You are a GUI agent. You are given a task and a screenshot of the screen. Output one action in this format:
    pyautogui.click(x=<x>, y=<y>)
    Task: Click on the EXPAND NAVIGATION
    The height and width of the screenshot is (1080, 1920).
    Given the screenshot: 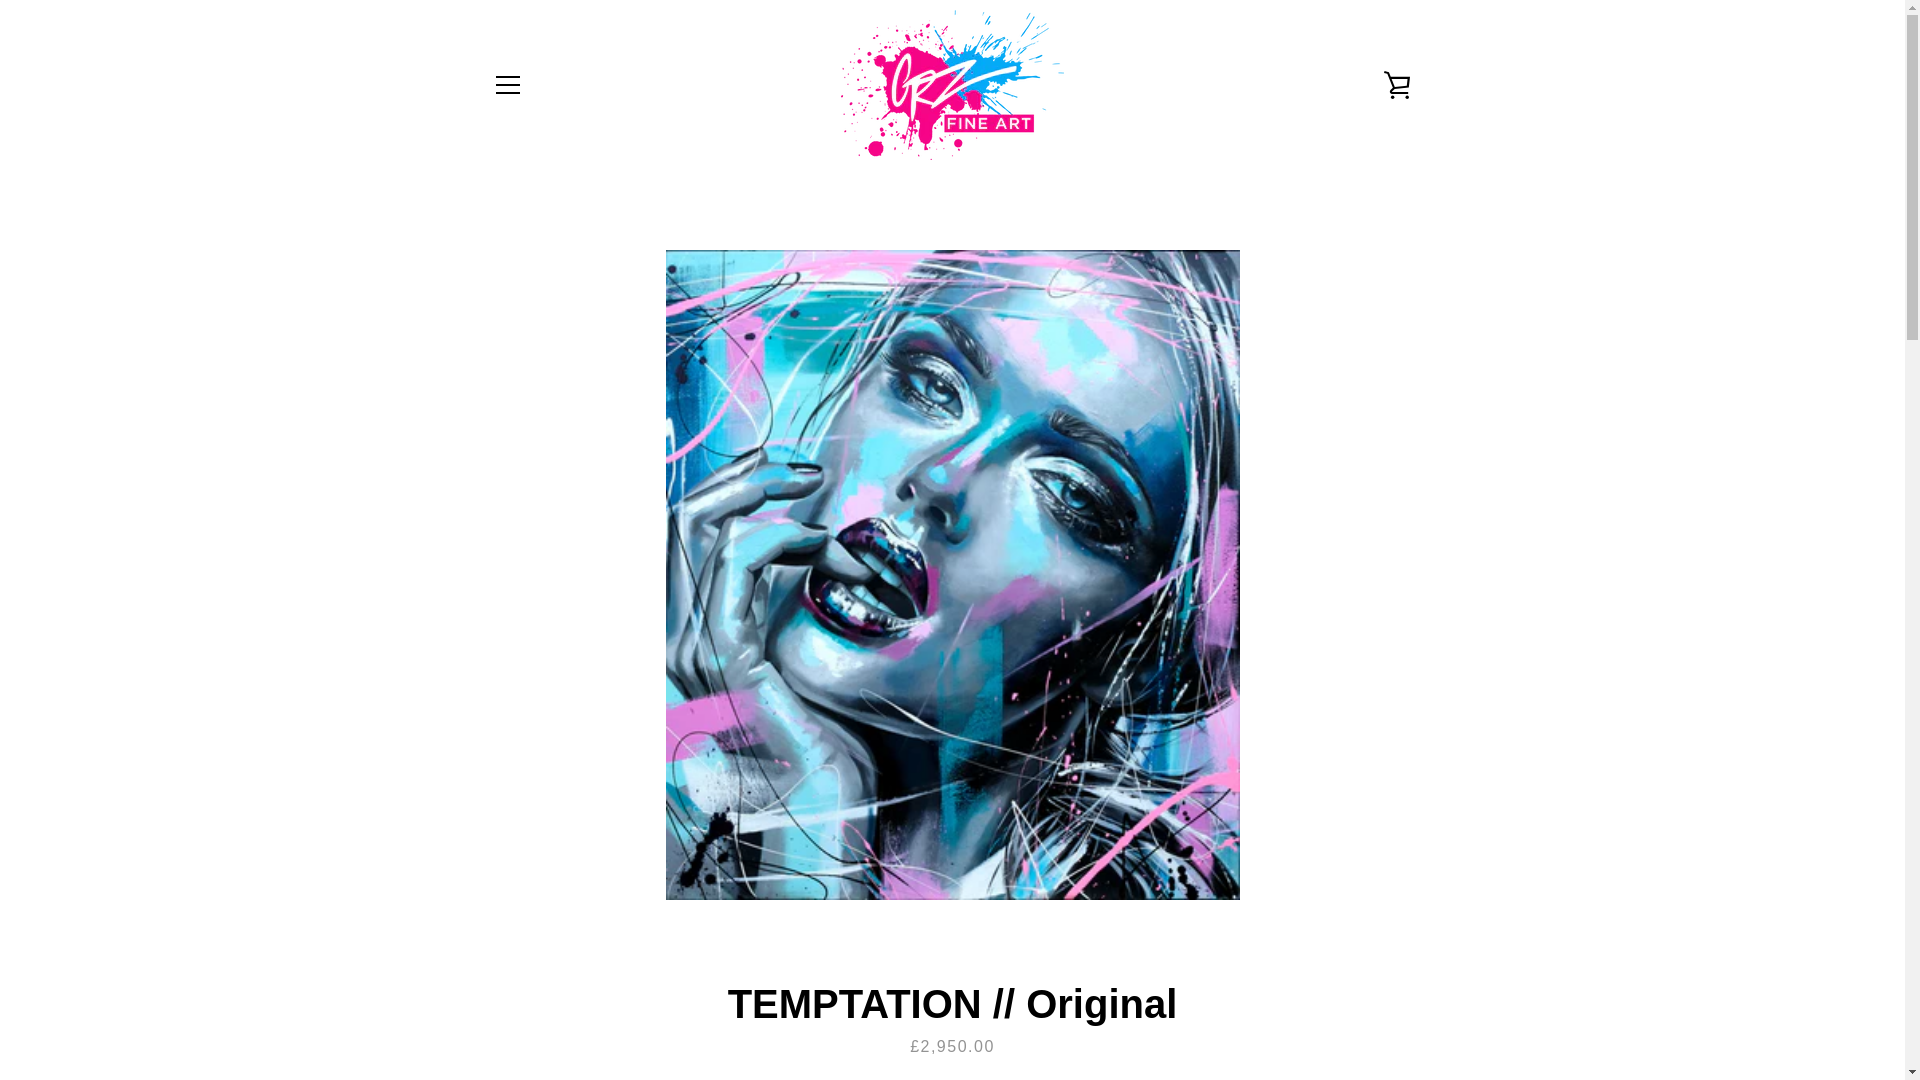 What is the action you would take?
    pyautogui.click(x=506, y=85)
    